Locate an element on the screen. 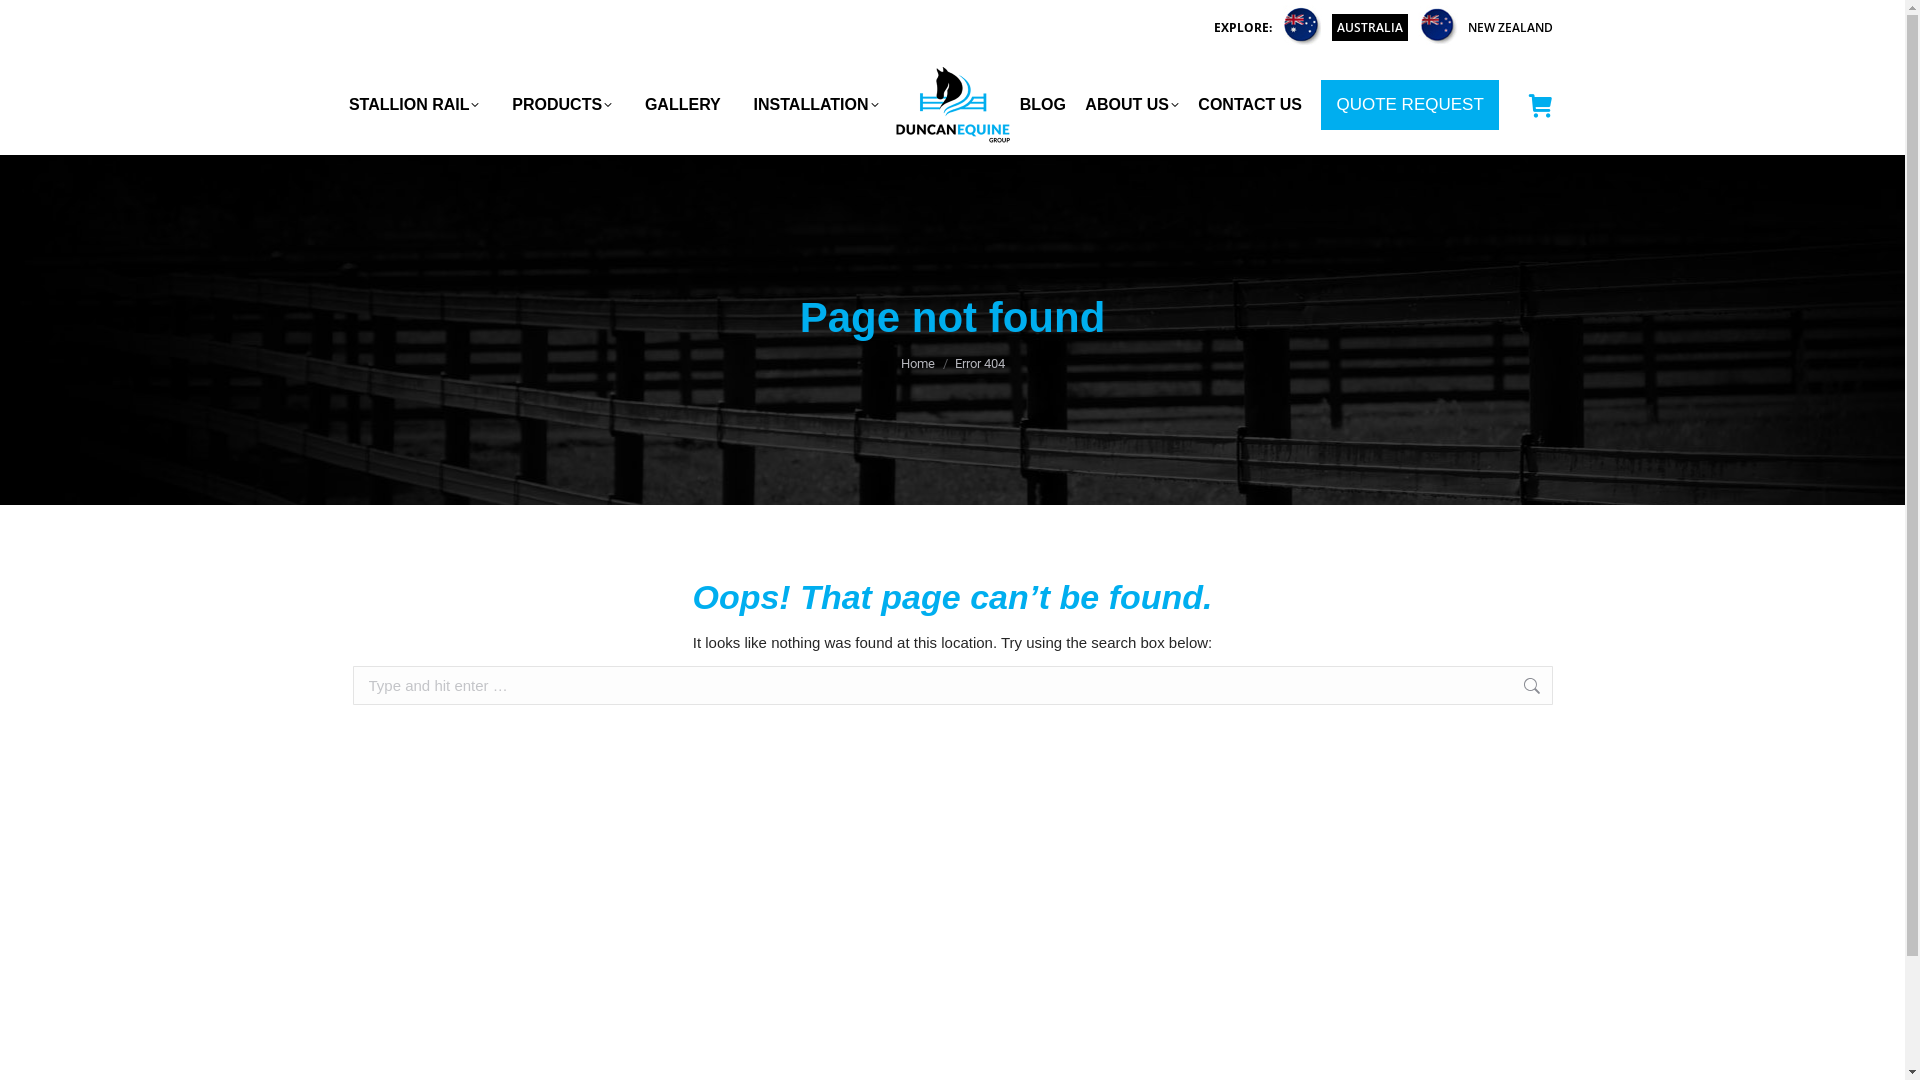  AUSTRALIA is located at coordinates (1370, 28).